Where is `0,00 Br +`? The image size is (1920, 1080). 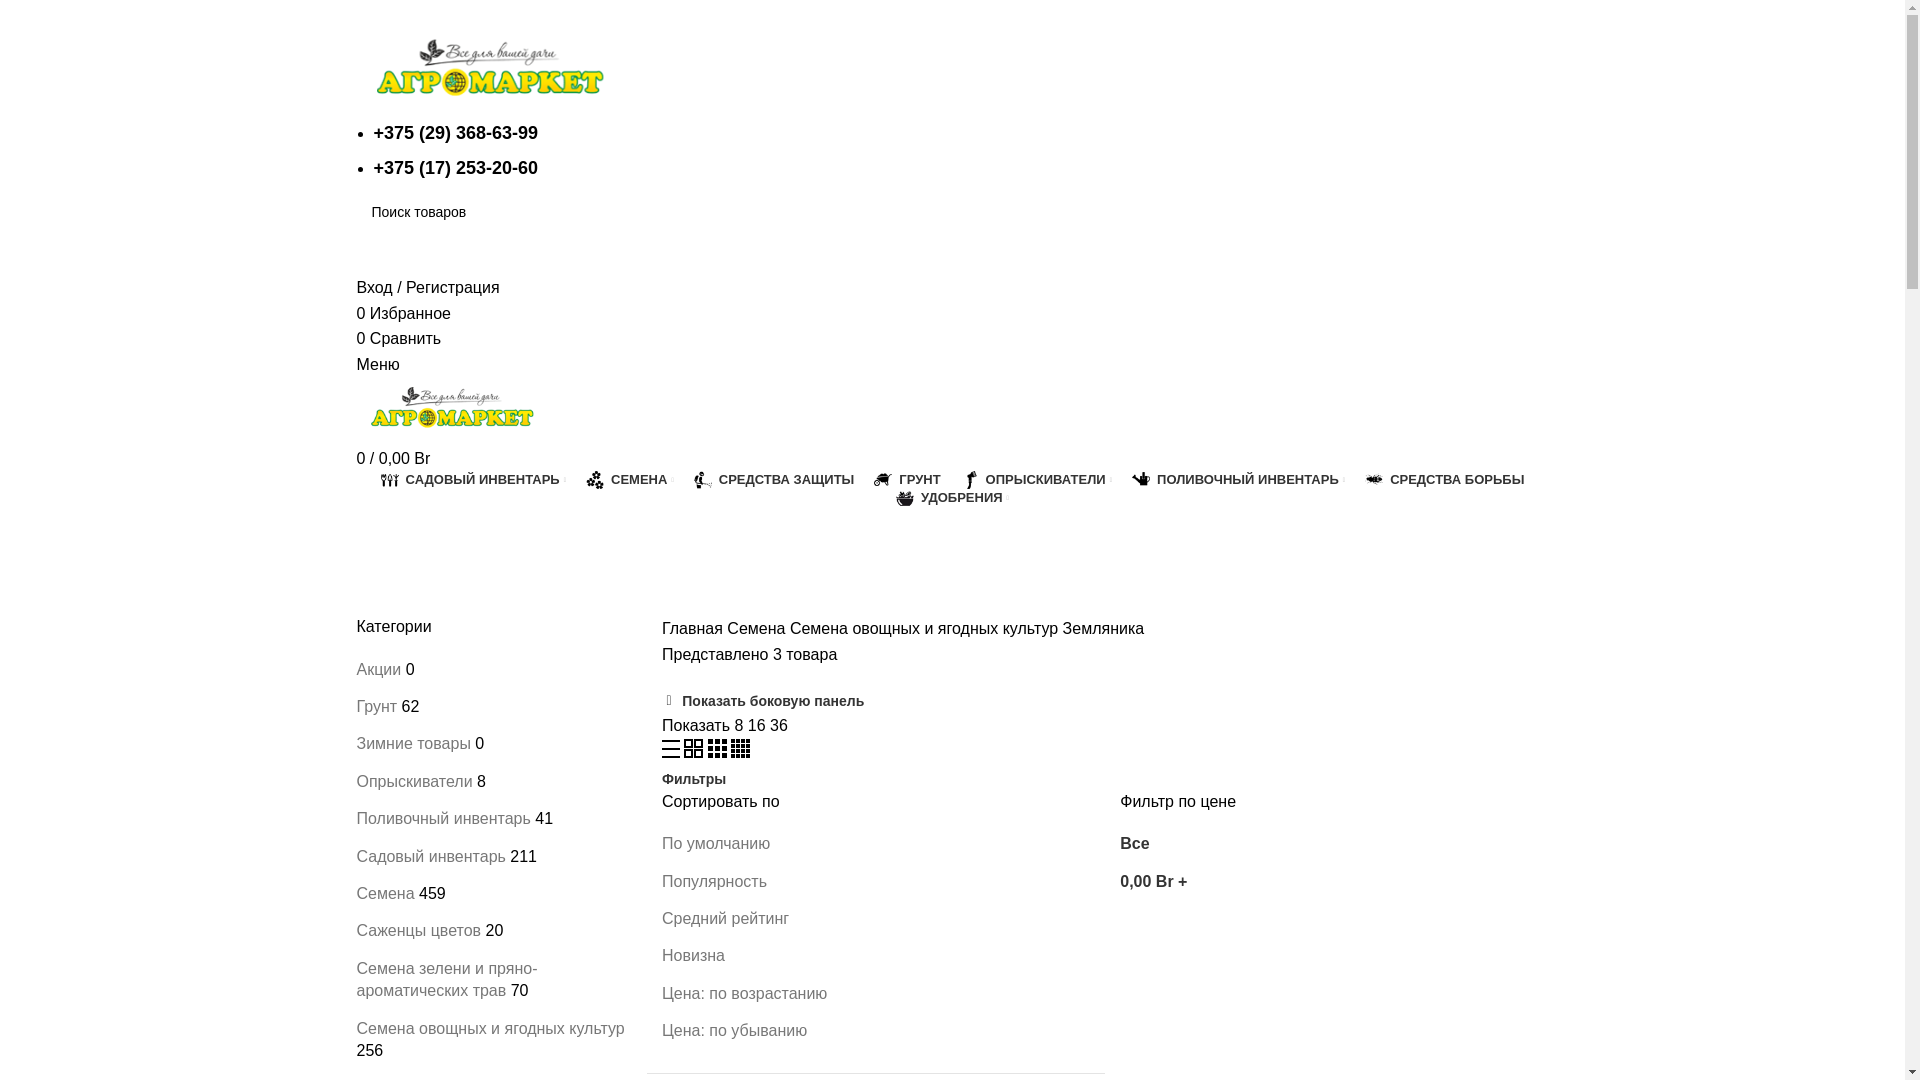
0,00 Br + is located at coordinates (1154, 882).